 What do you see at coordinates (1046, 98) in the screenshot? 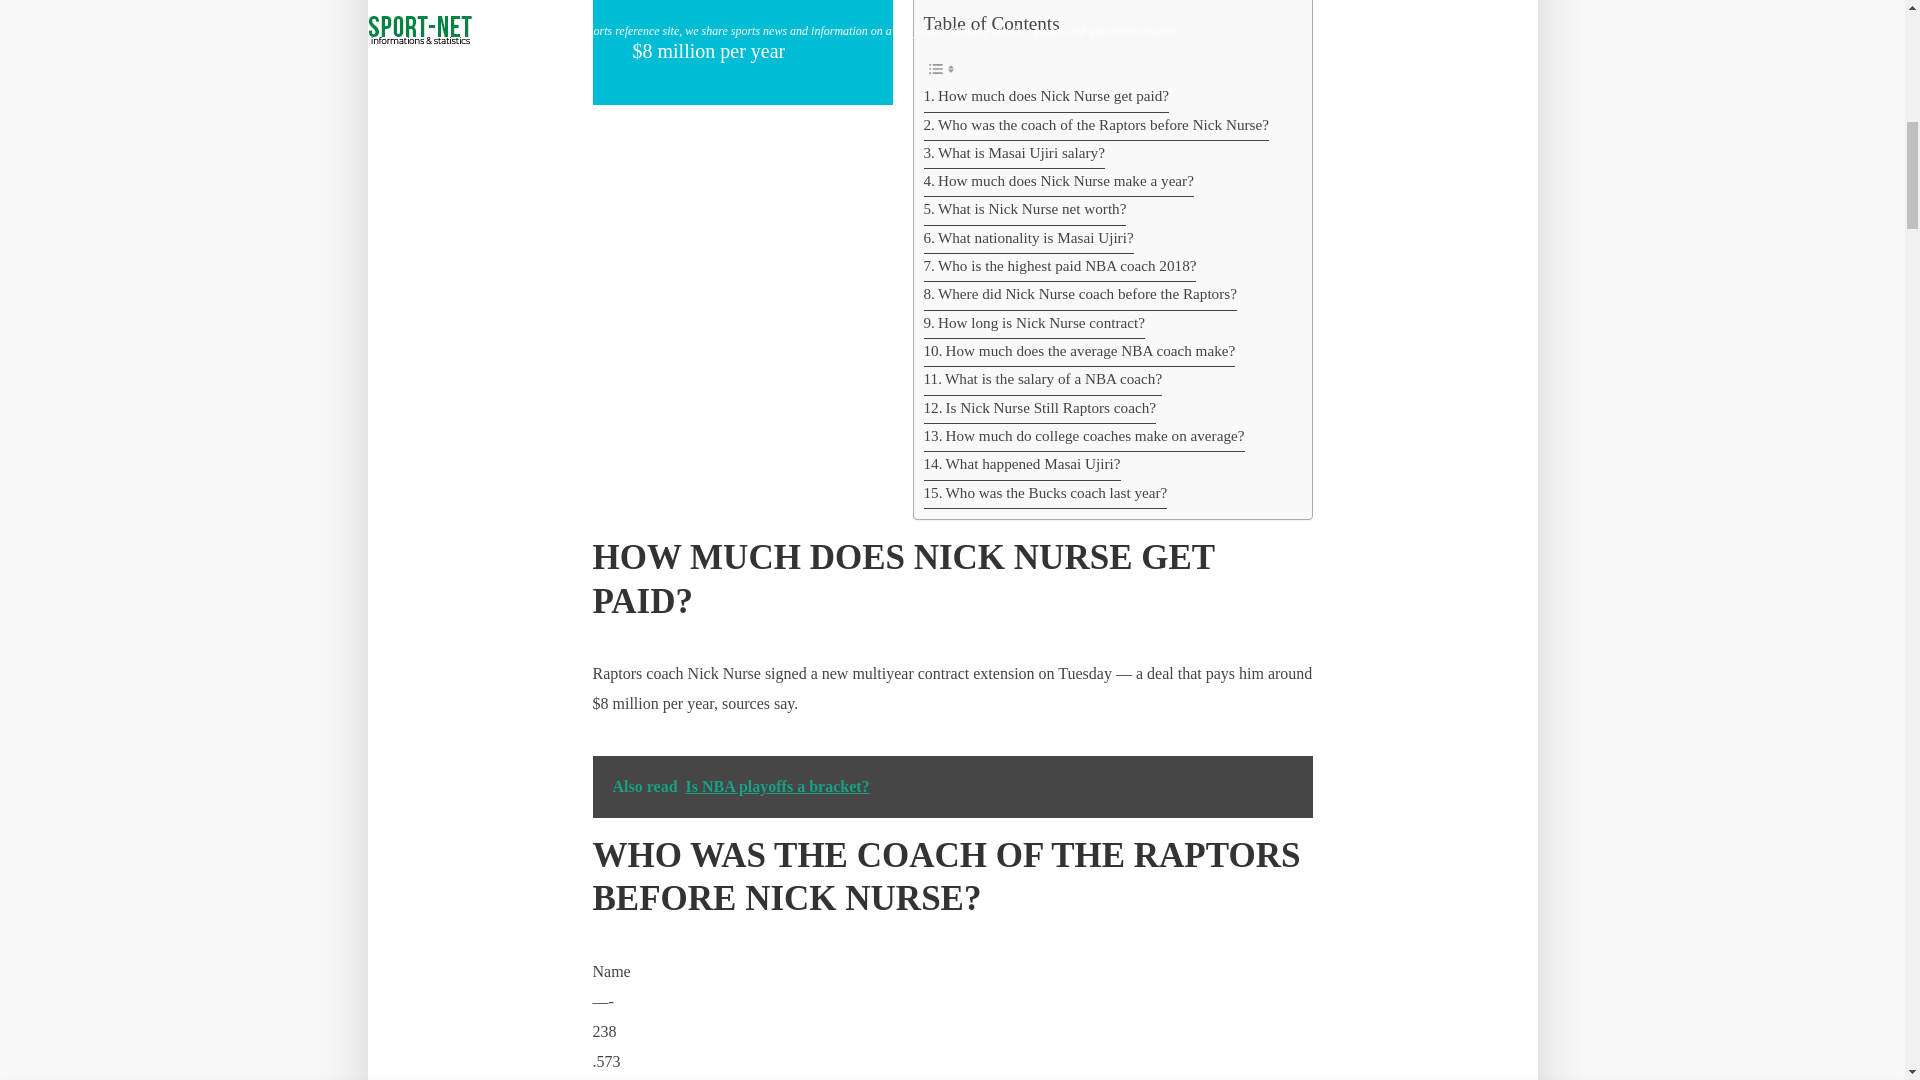
I see `How much does Nick Nurse get paid?` at bounding box center [1046, 98].